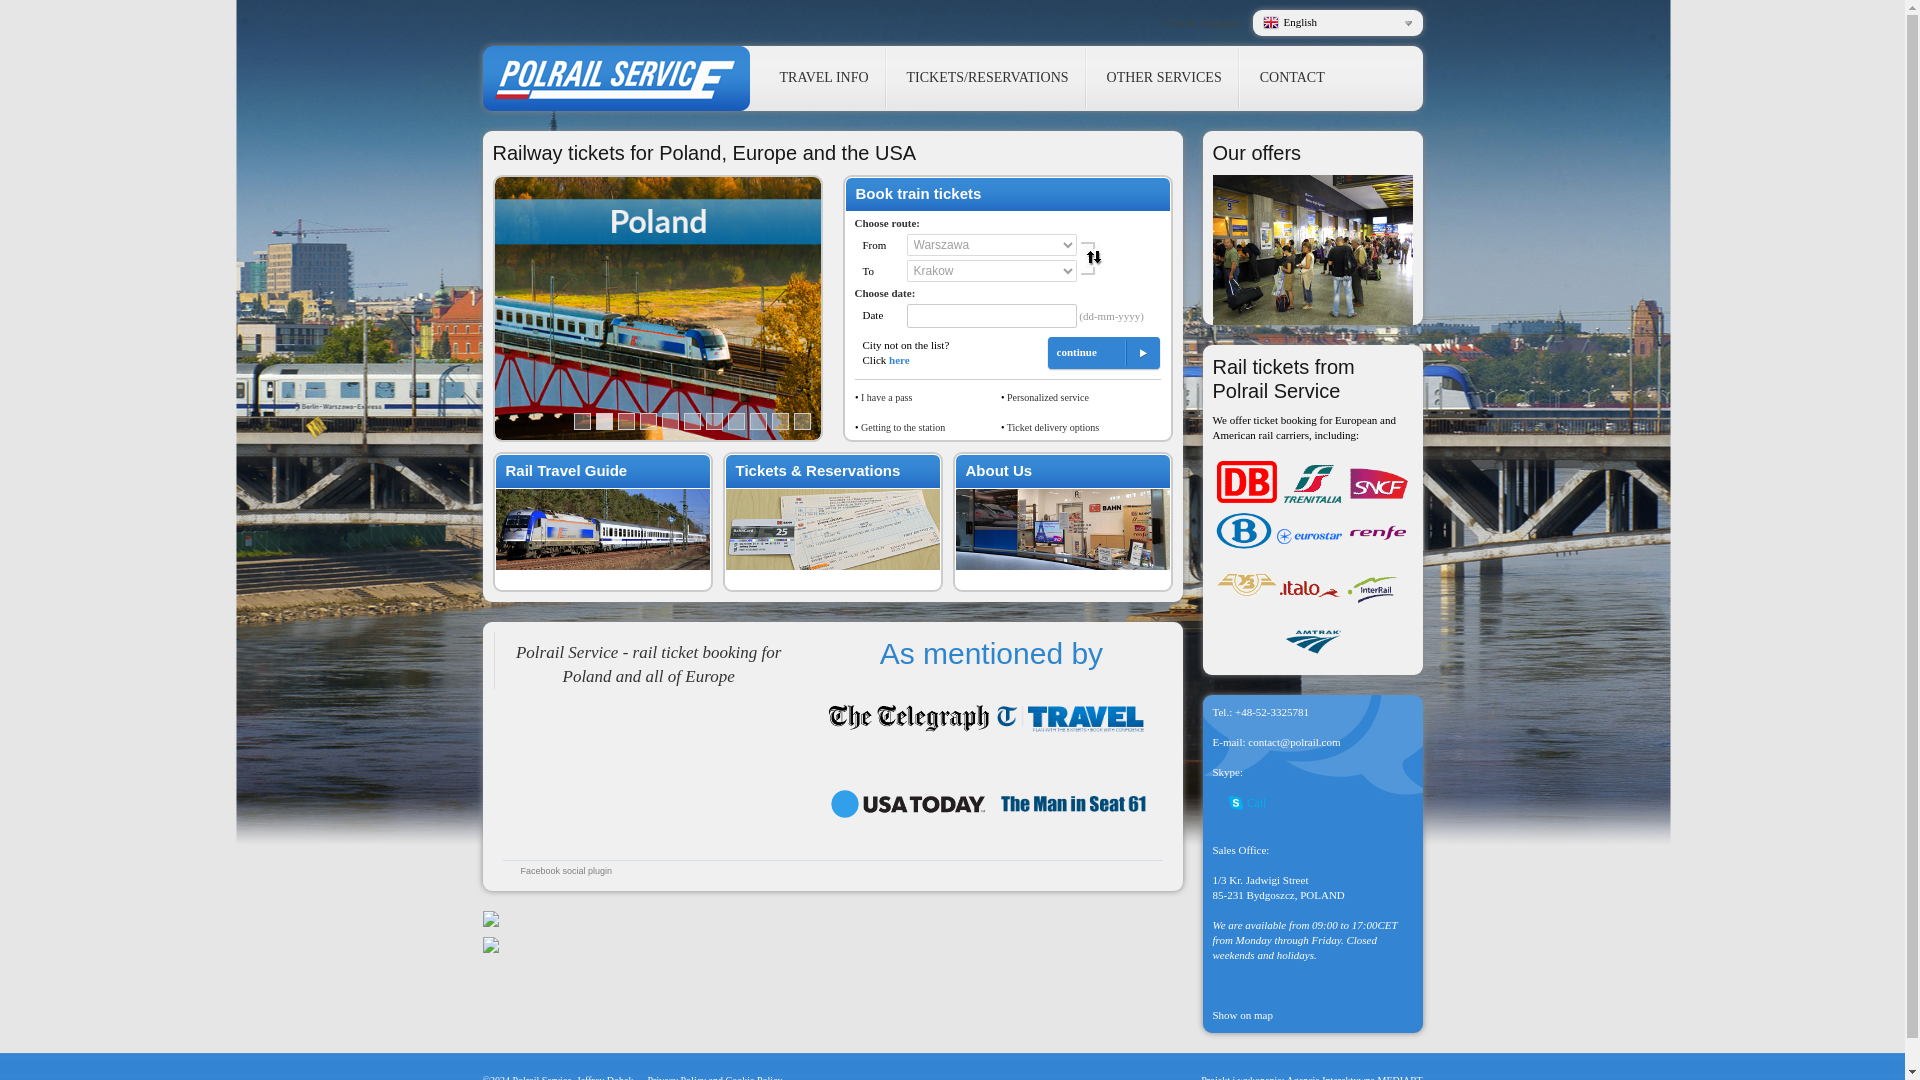  Describe the element at coordinates (1246, 584) in the screenshot. I see `Ukrainian railways` at that location.